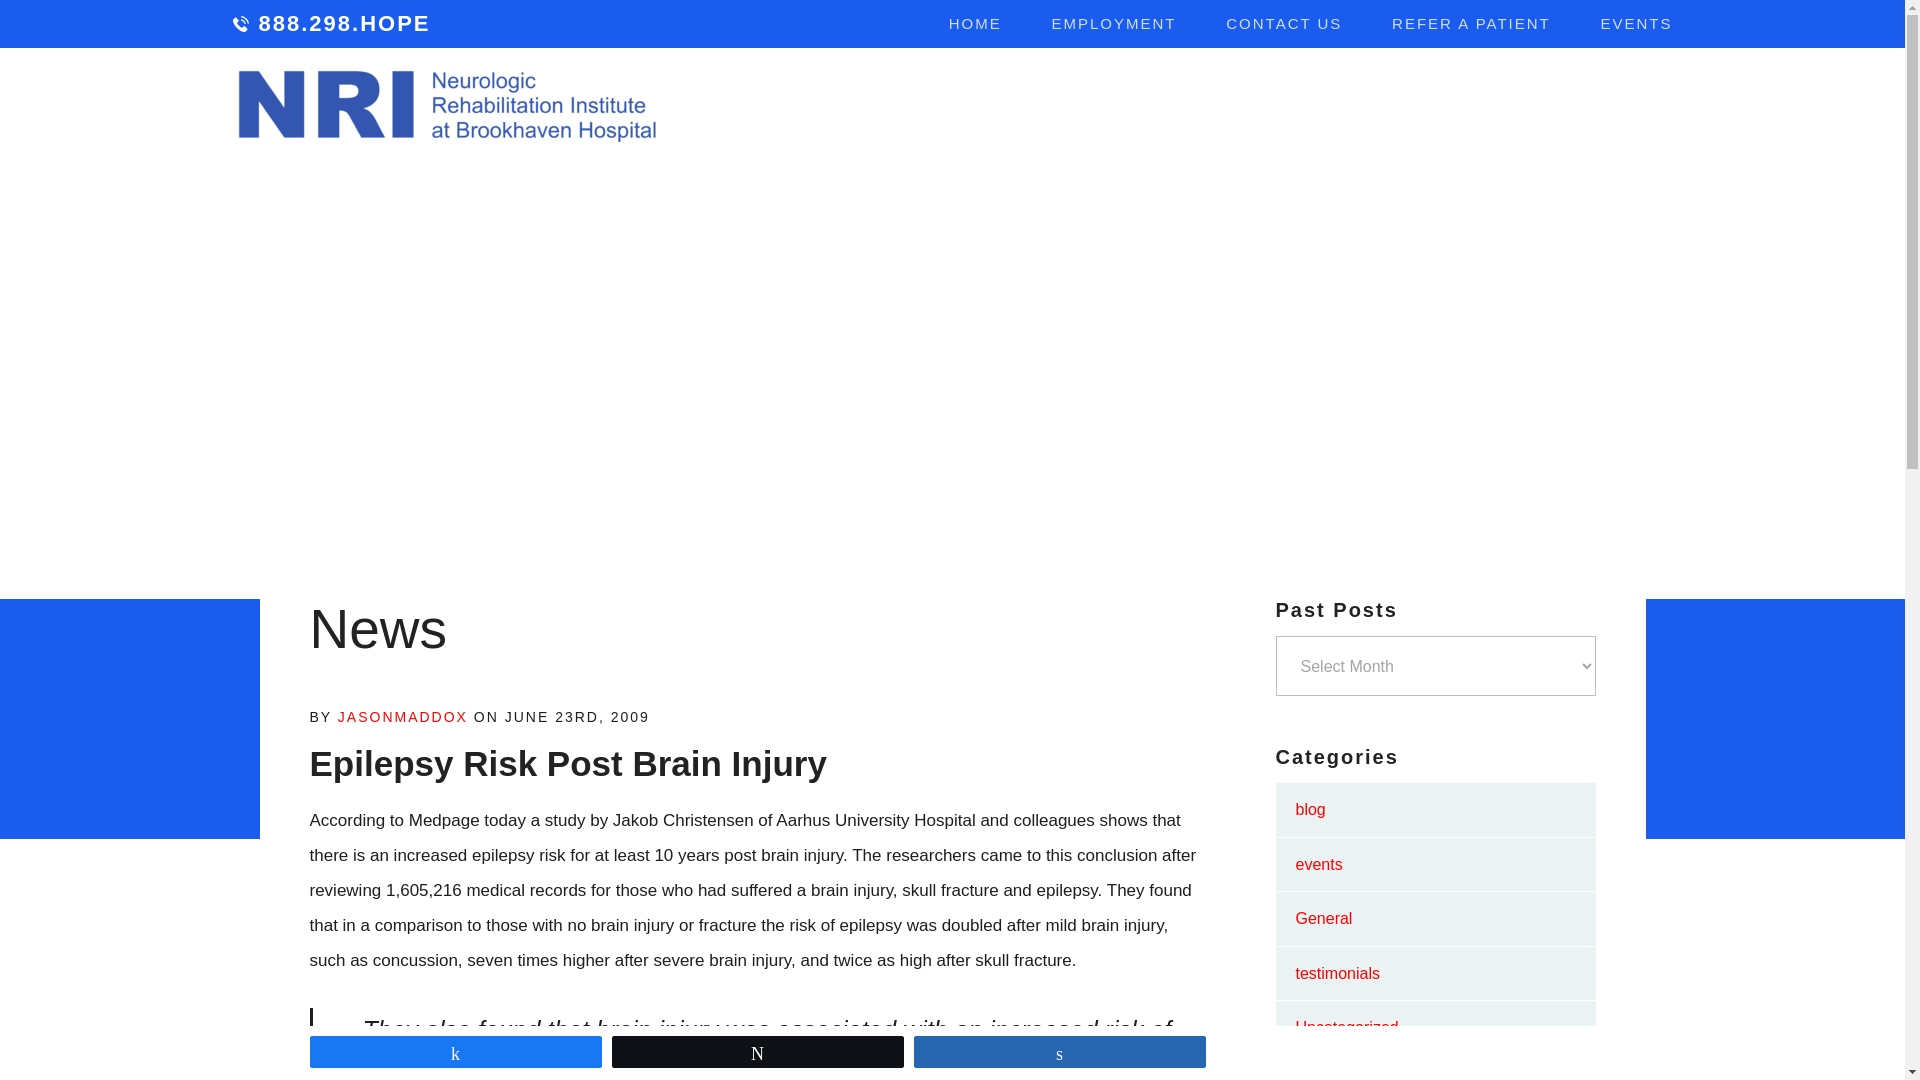  I want to click on ABOUT US, so click(862, 106).